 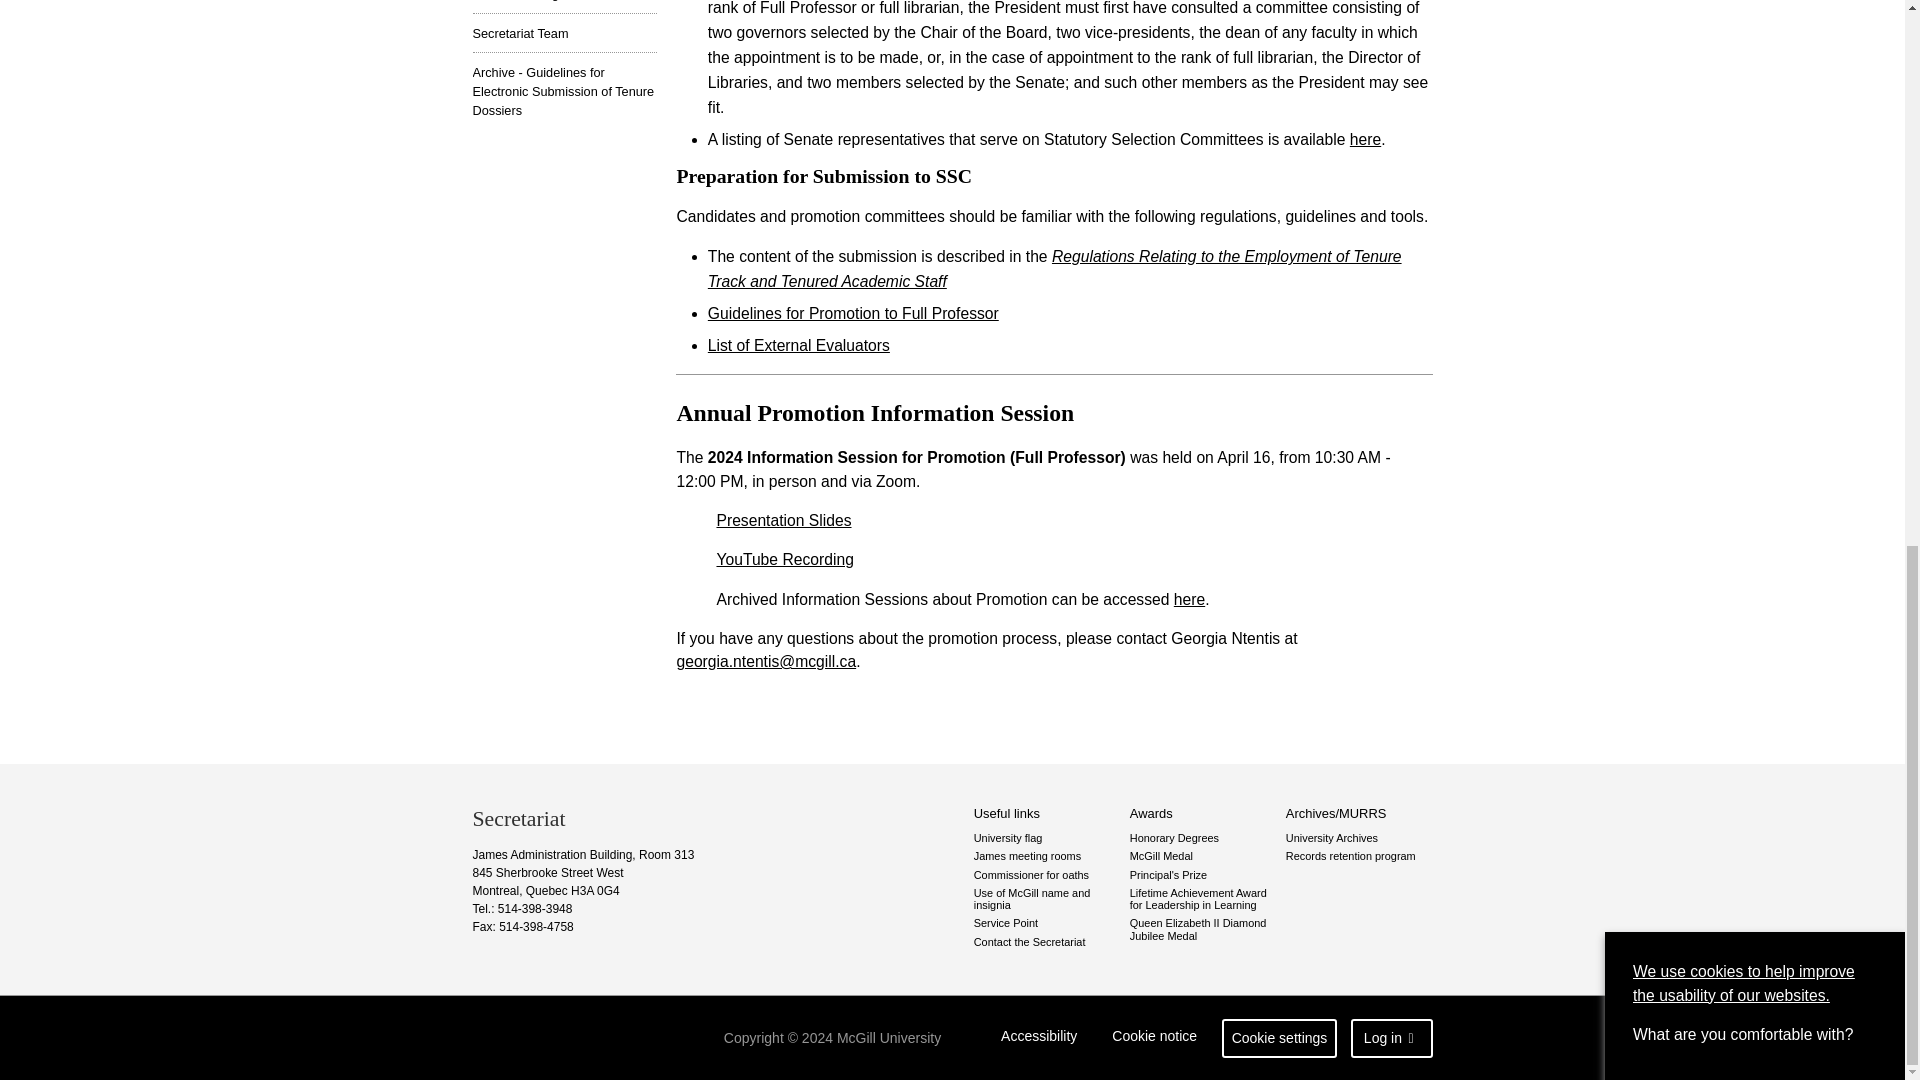 What do you see at coordinates (1639, 122) in the screenshot?
I see `marketing` at bounding box center [1639, 122].